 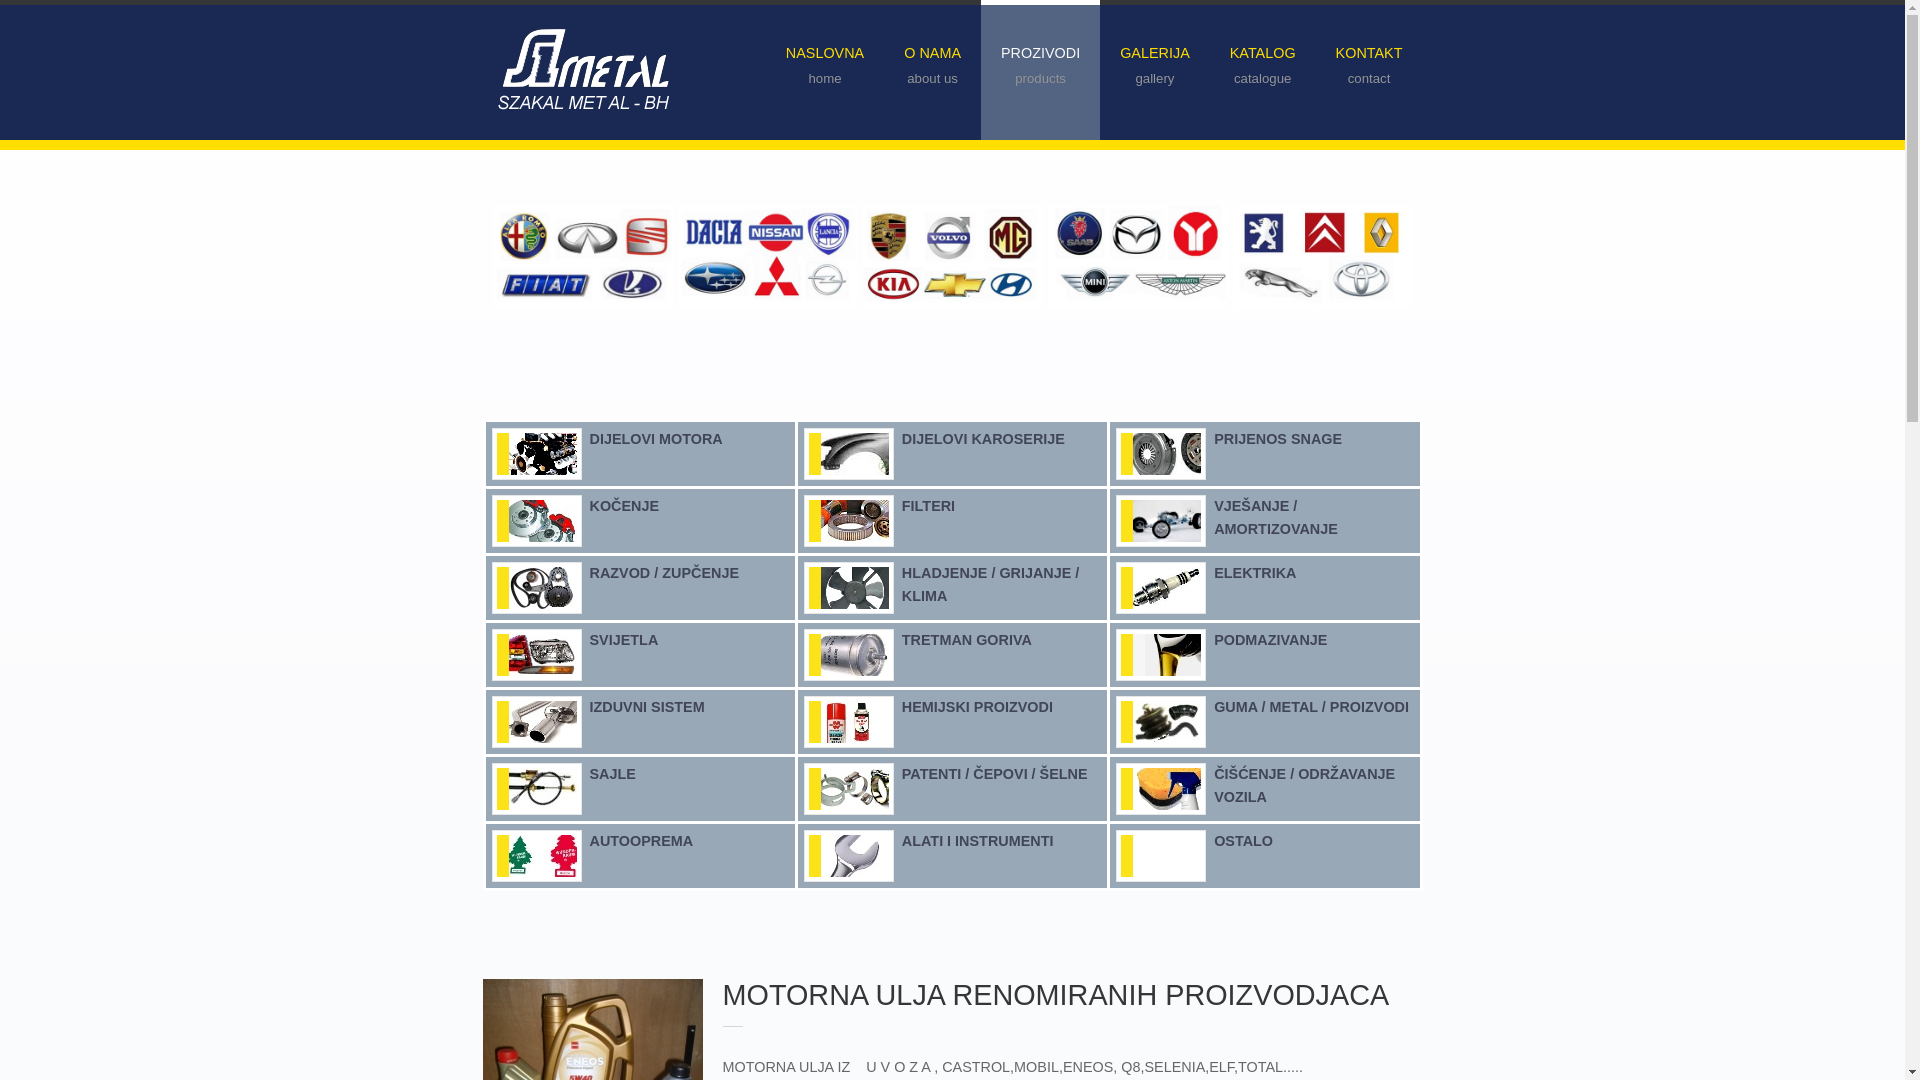 I want to click on DIJELOVI MOTORA, so click(x=656, y=438).